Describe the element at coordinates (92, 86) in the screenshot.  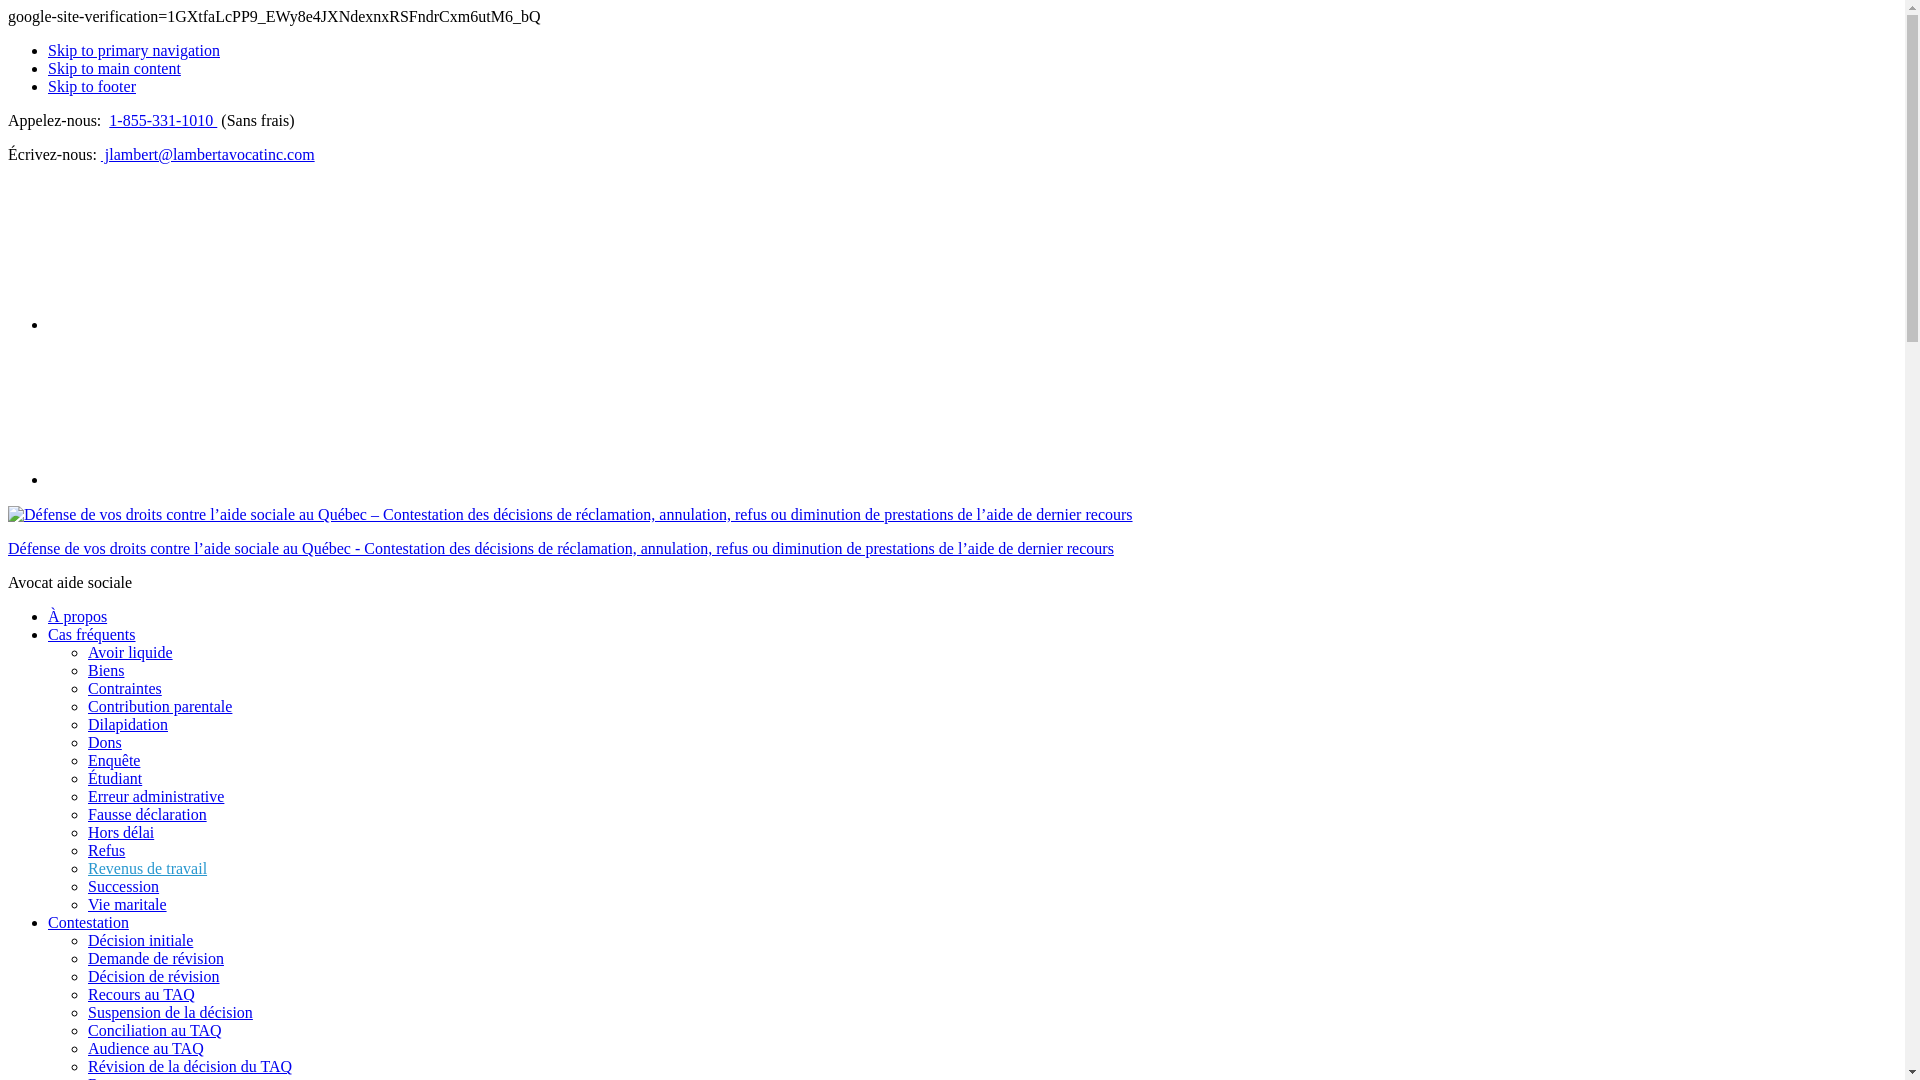
I see `Skip to footer` at that location.